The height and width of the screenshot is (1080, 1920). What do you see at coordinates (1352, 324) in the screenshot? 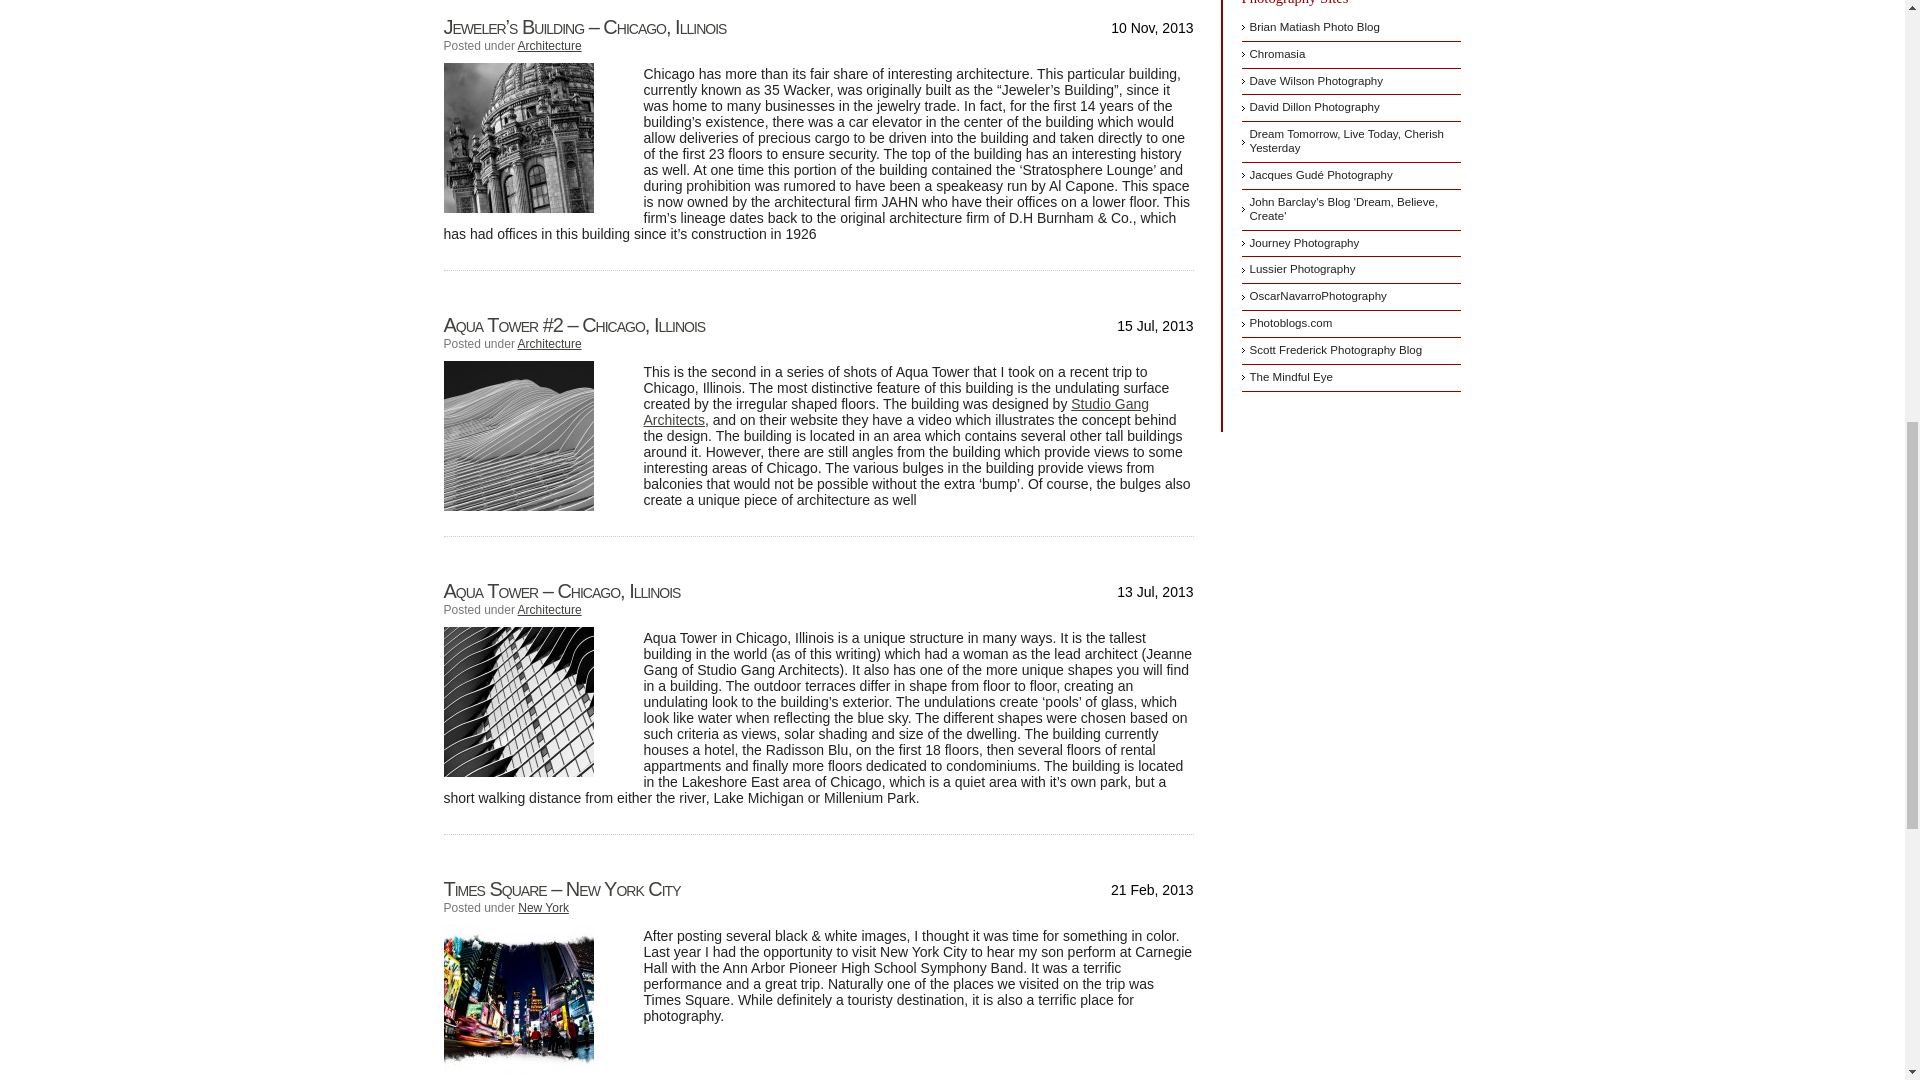
I see `Great collection of Photography sites` at bounding box center [1352, 324].